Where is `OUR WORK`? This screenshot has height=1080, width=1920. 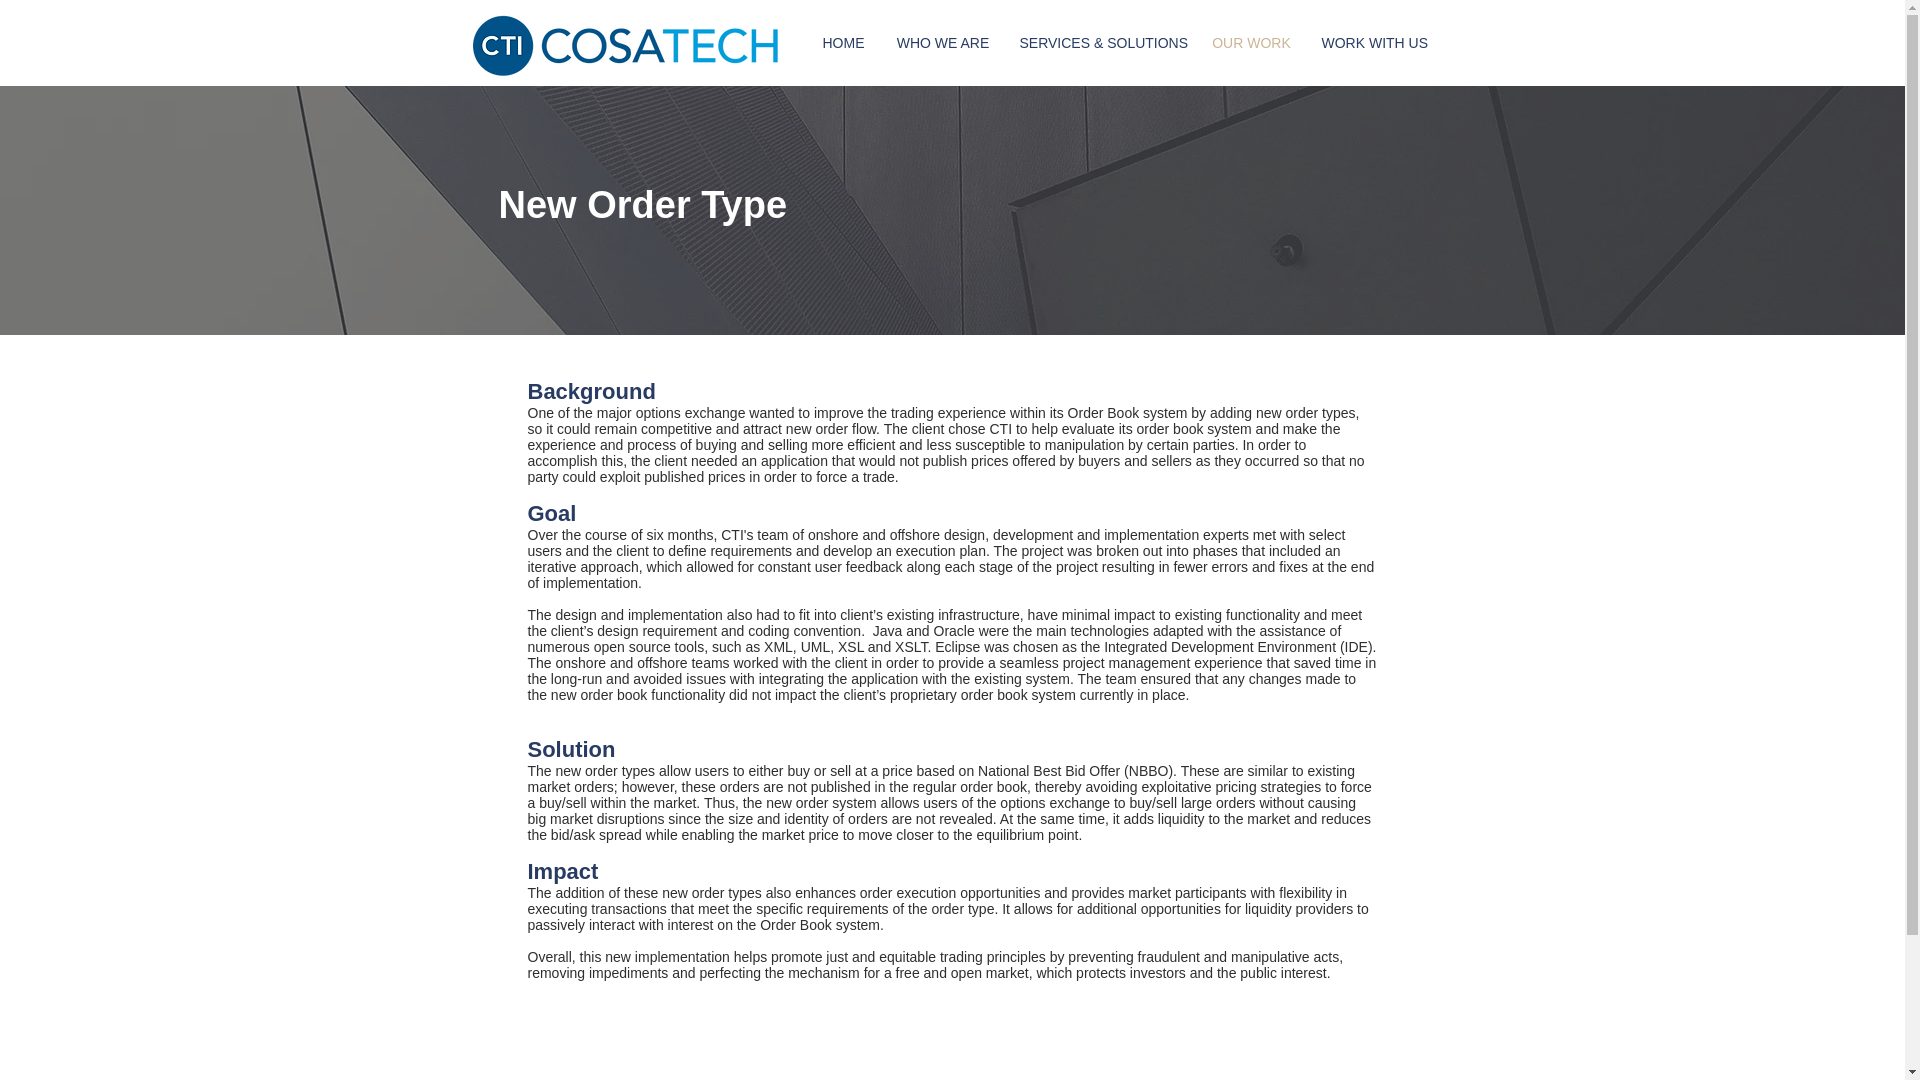
OUR WORK is located at coordinates (1250, 43).